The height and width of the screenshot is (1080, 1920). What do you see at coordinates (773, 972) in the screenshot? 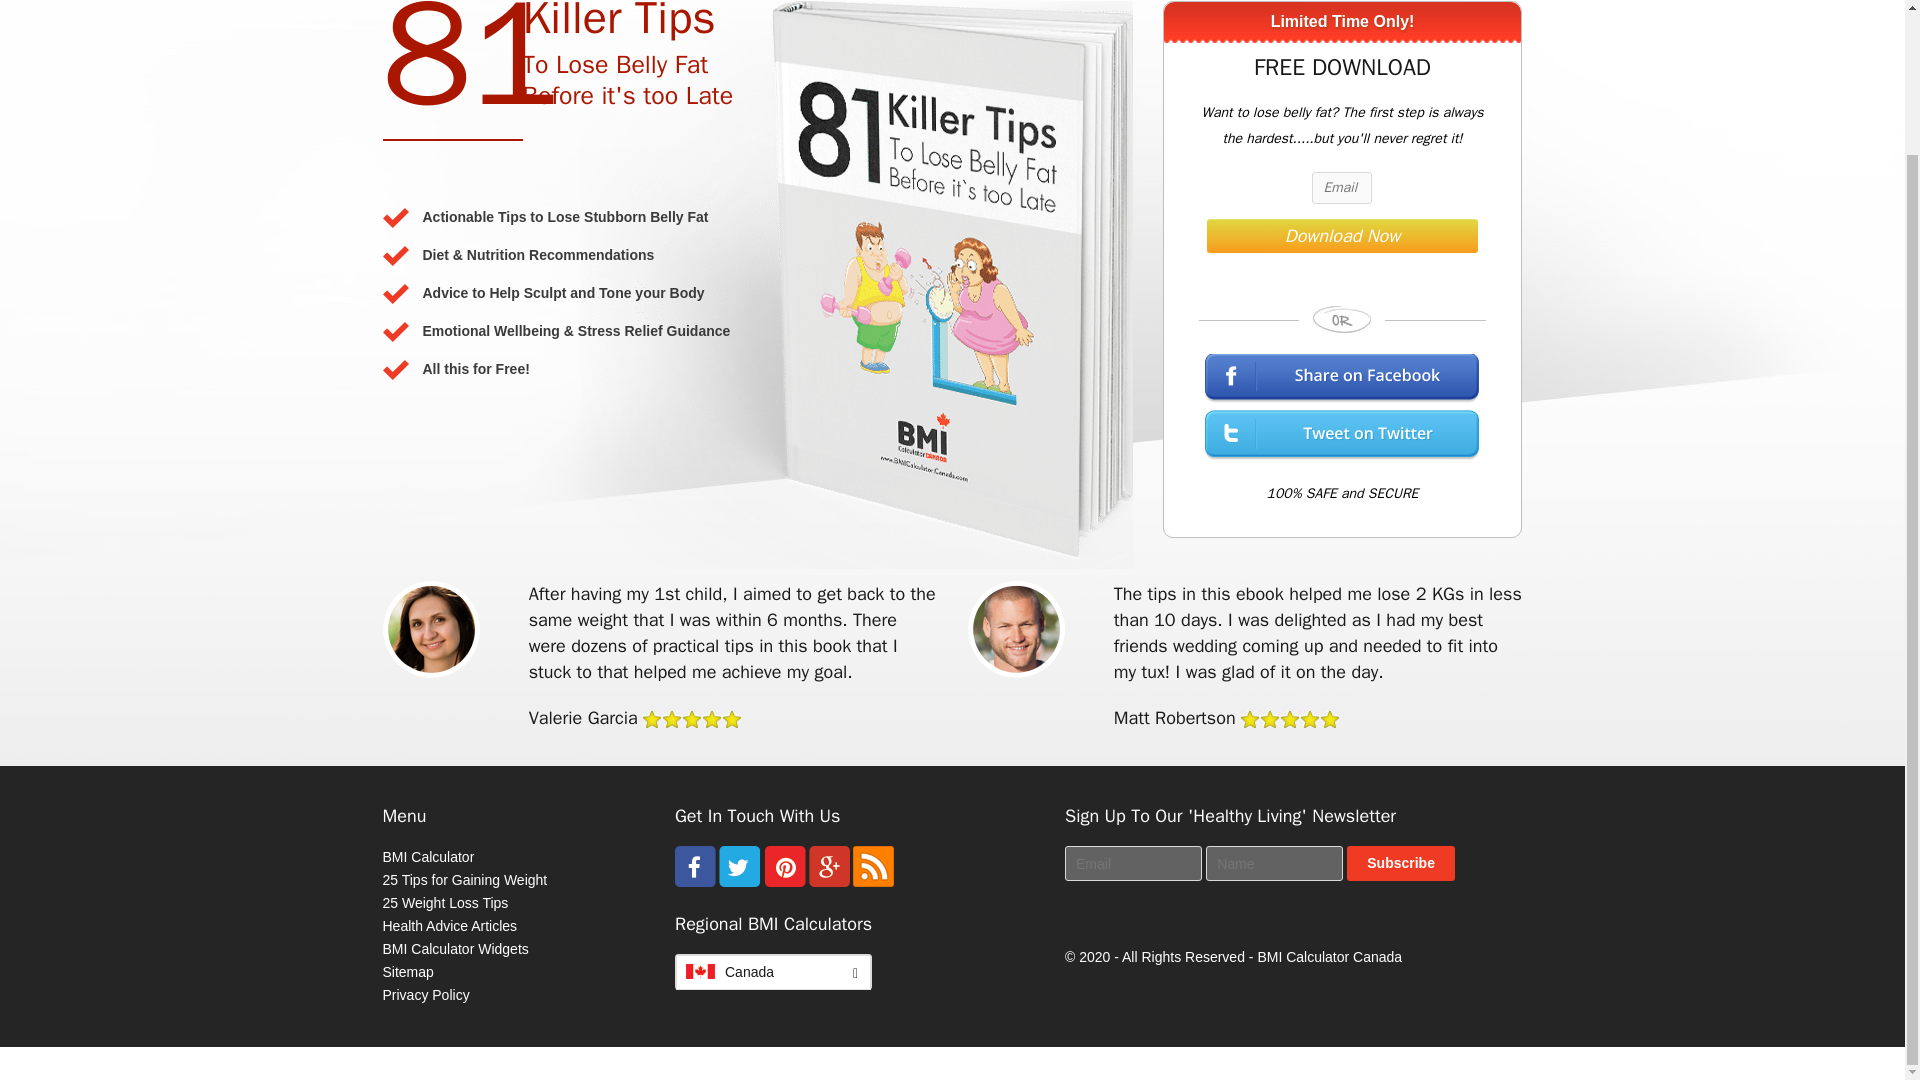
I see `Canada` at bounding box center [773, 972].